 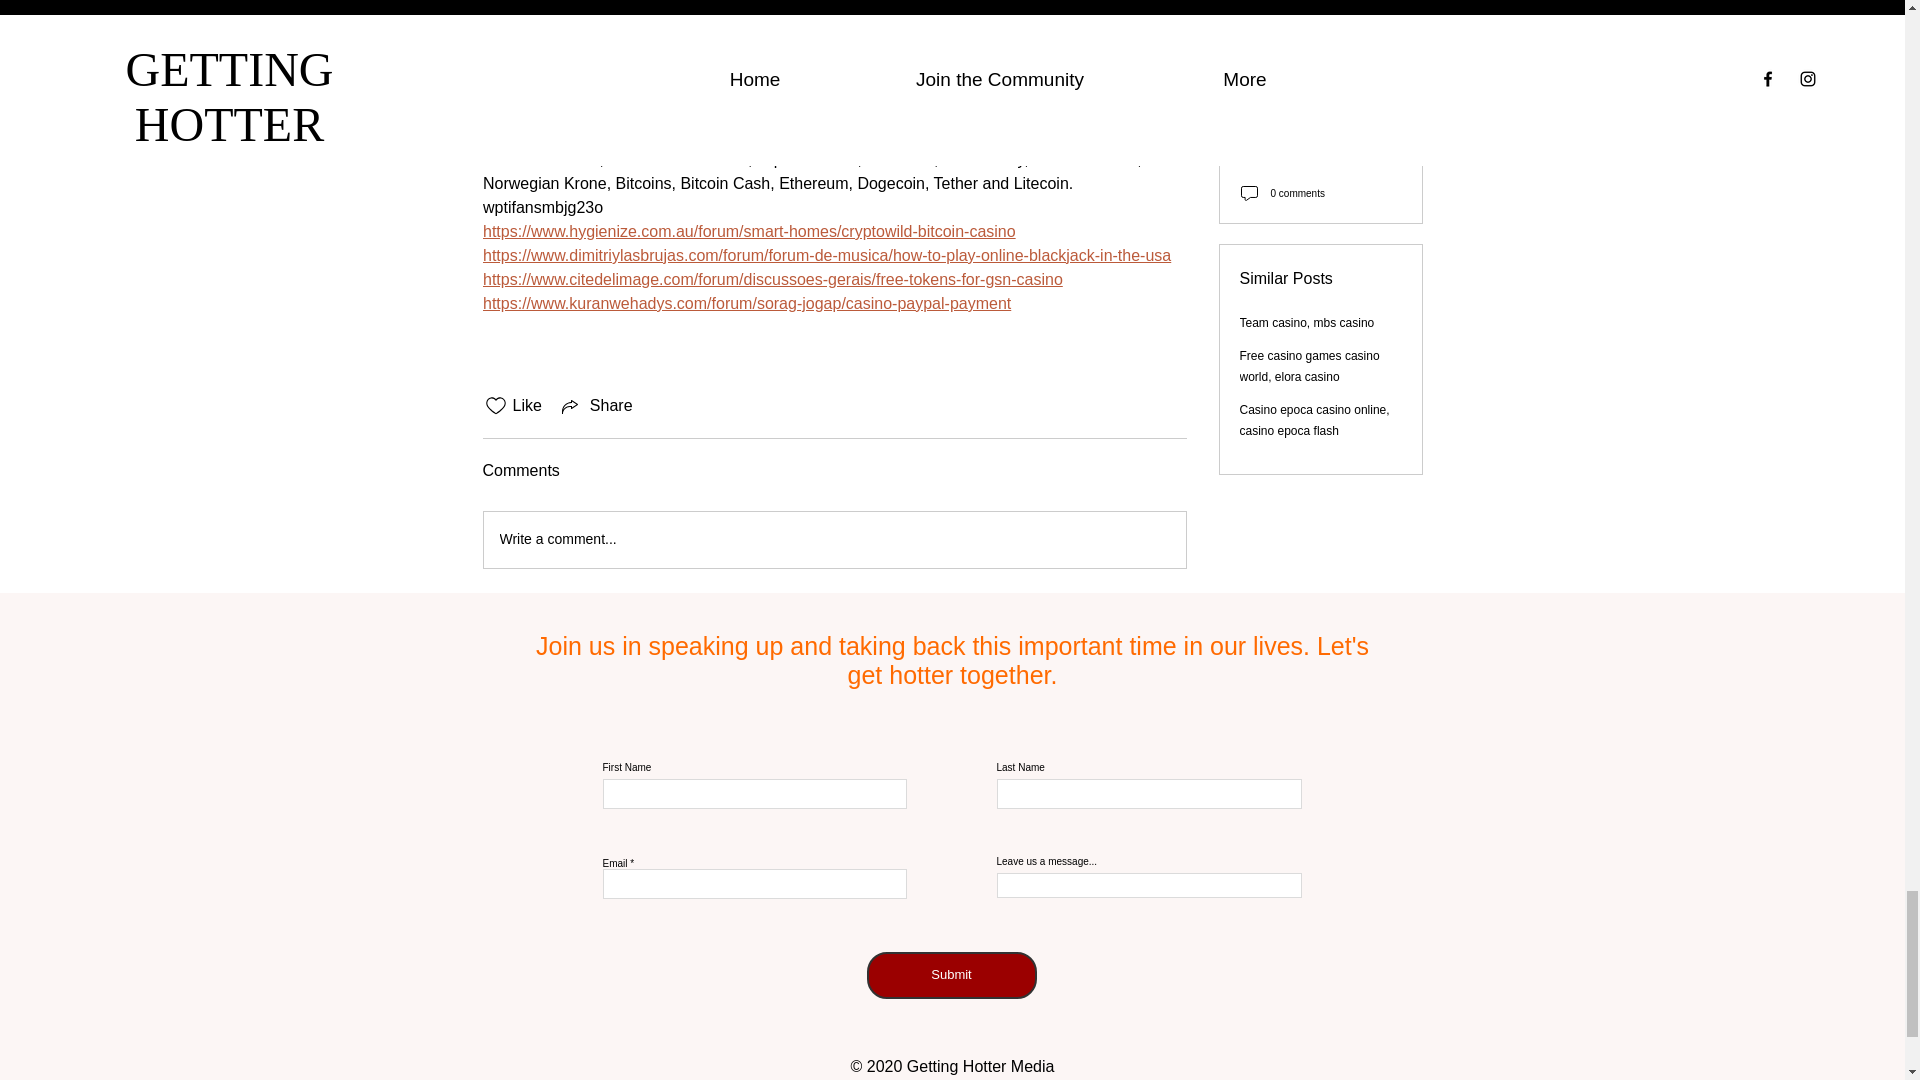 I want to click on Write a comment..., so click(x=834, y=540).